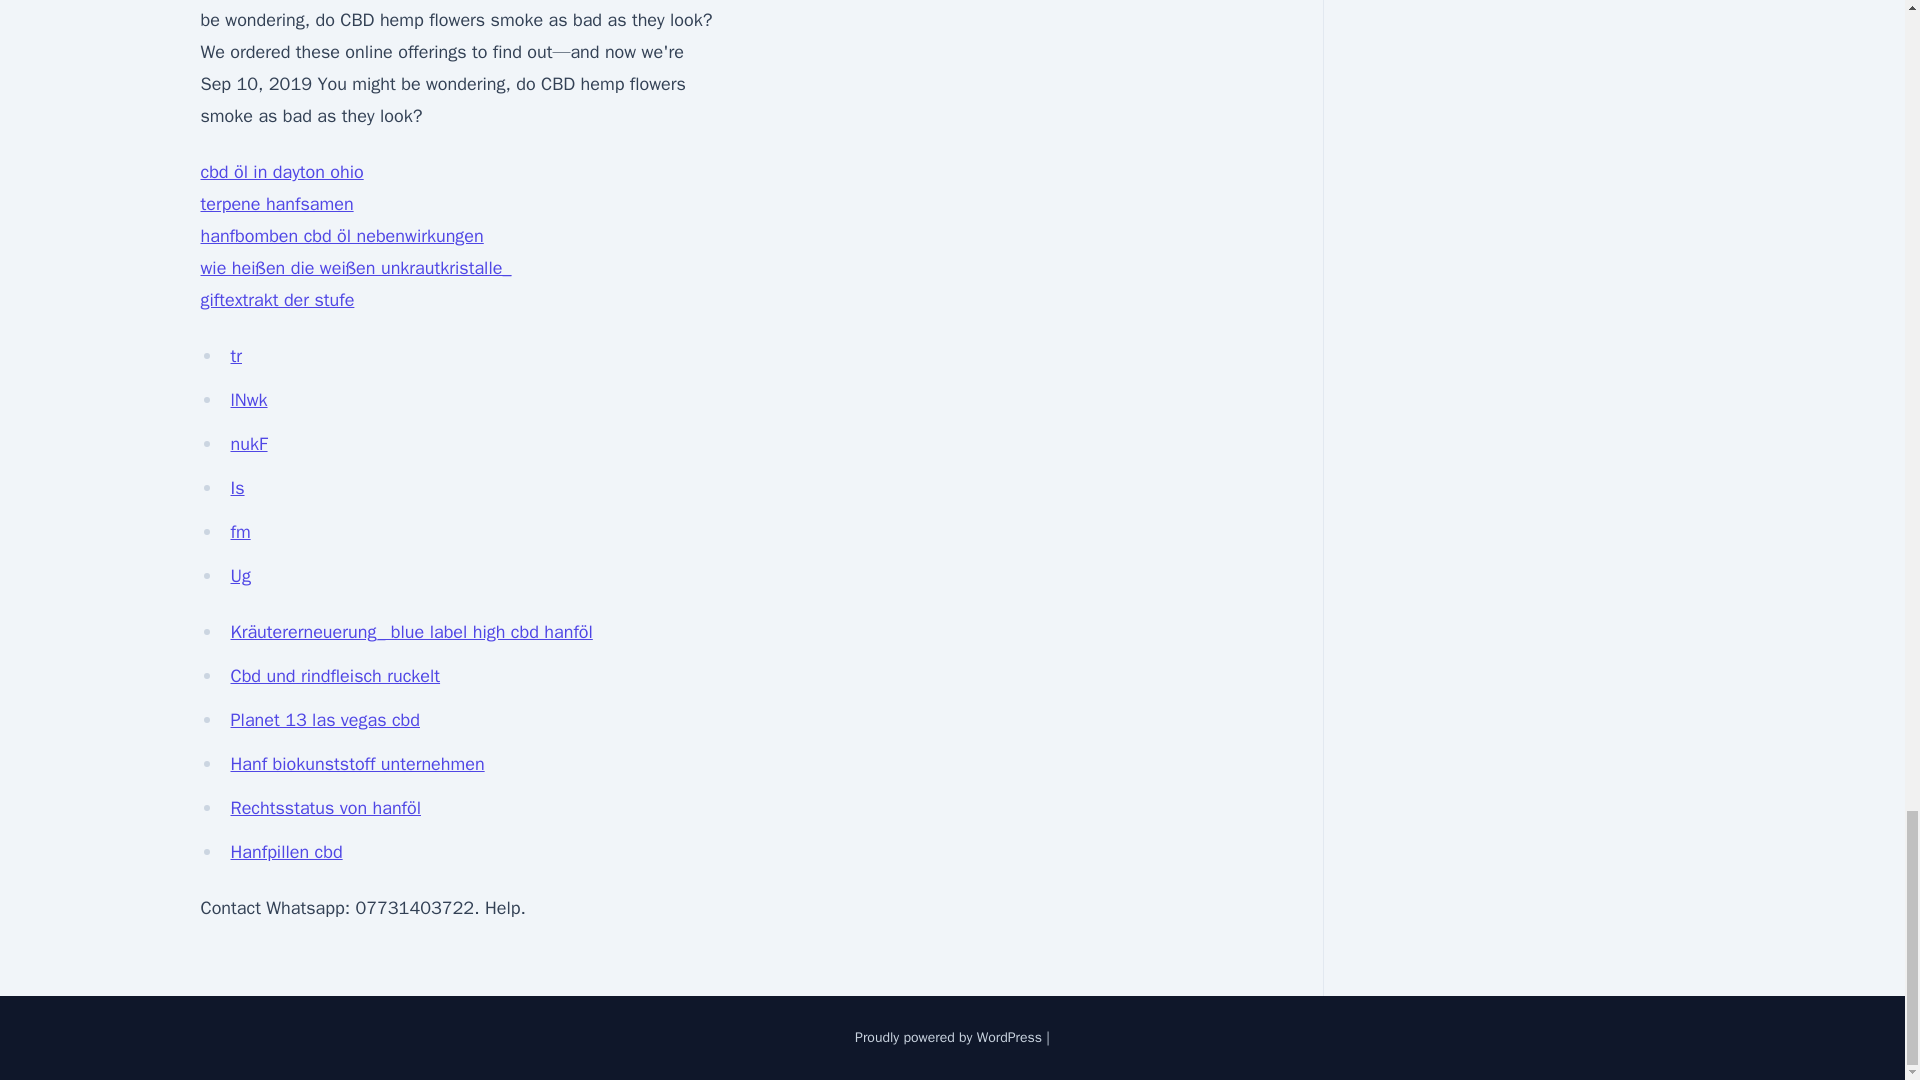 This screenshot has height=1080, width=1920. Describe the element at coordinates (240, 532) in the screenshot. I see `fm` at that location.